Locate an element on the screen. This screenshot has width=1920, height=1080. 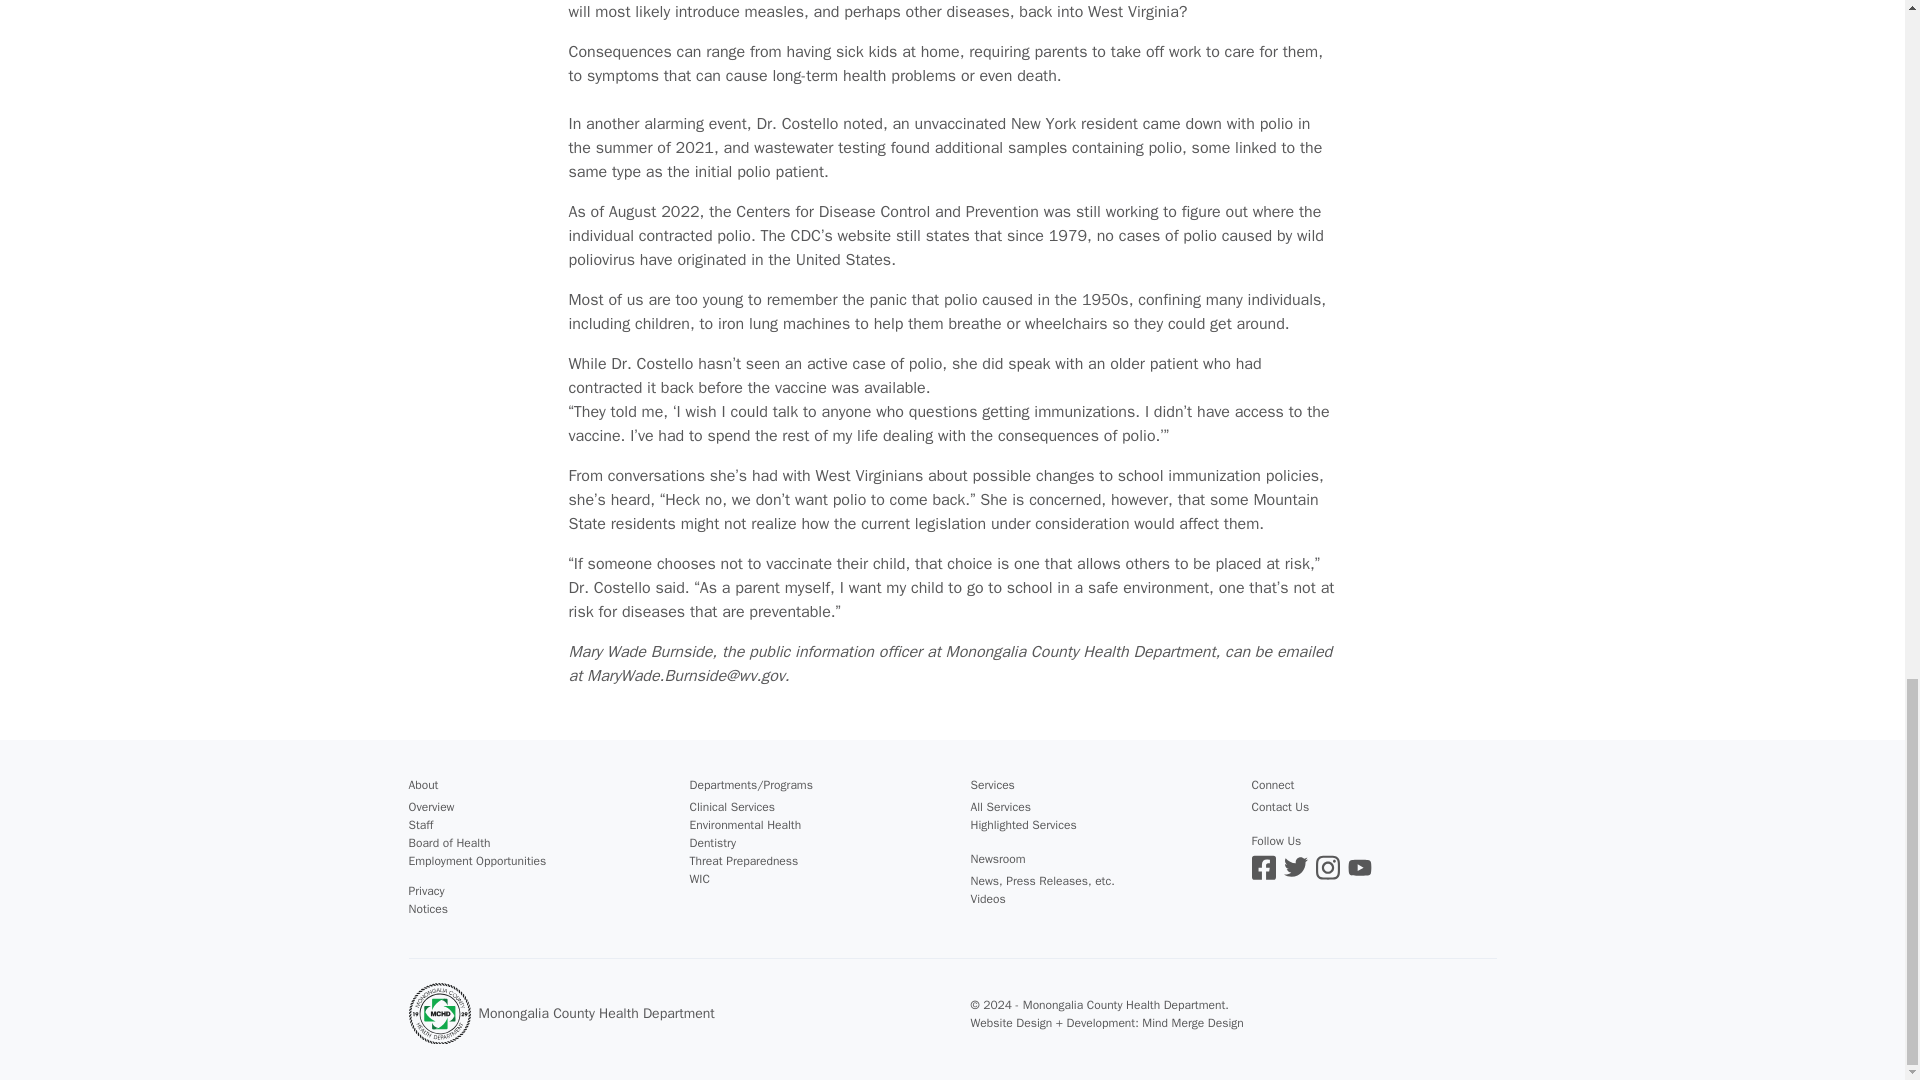
Highlighted Services is located at coordinates (1022, 824).